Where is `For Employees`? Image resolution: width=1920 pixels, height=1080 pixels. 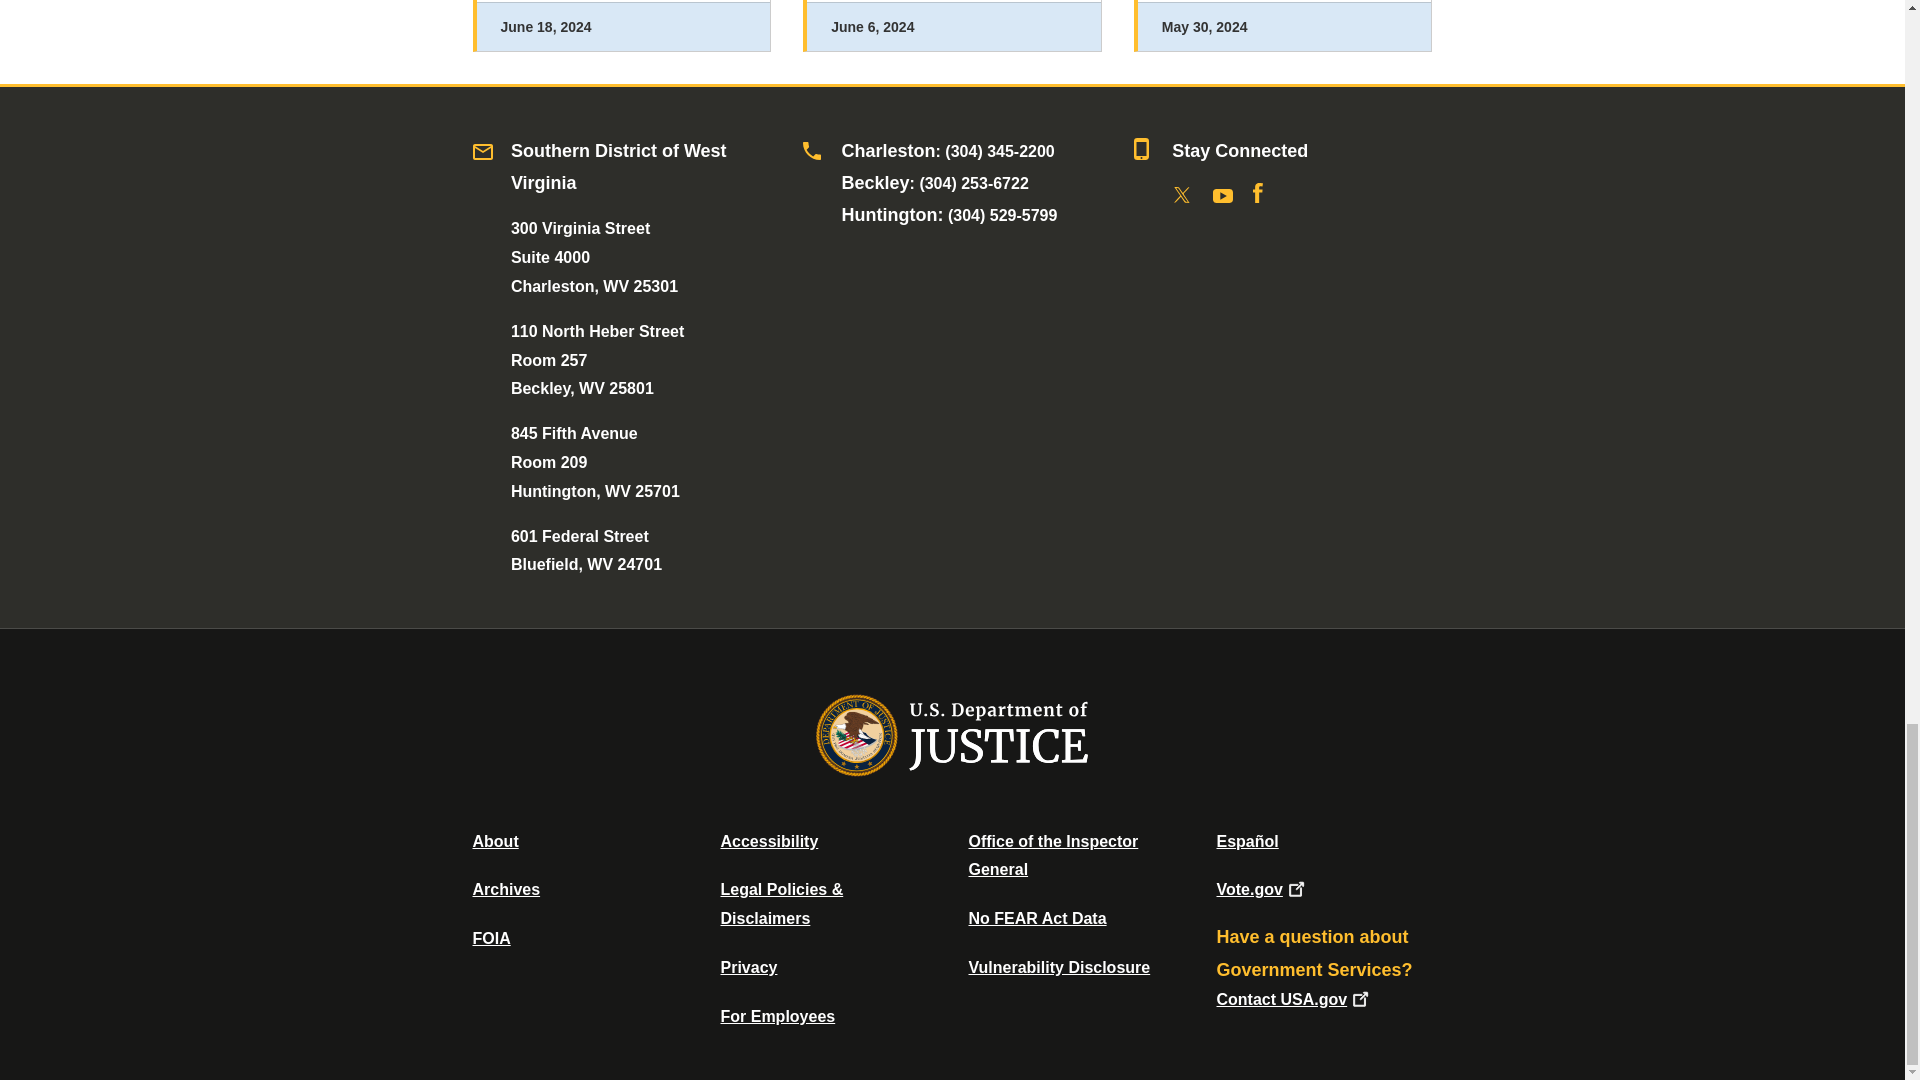 For Employees is located at coordinates (778, 1016).